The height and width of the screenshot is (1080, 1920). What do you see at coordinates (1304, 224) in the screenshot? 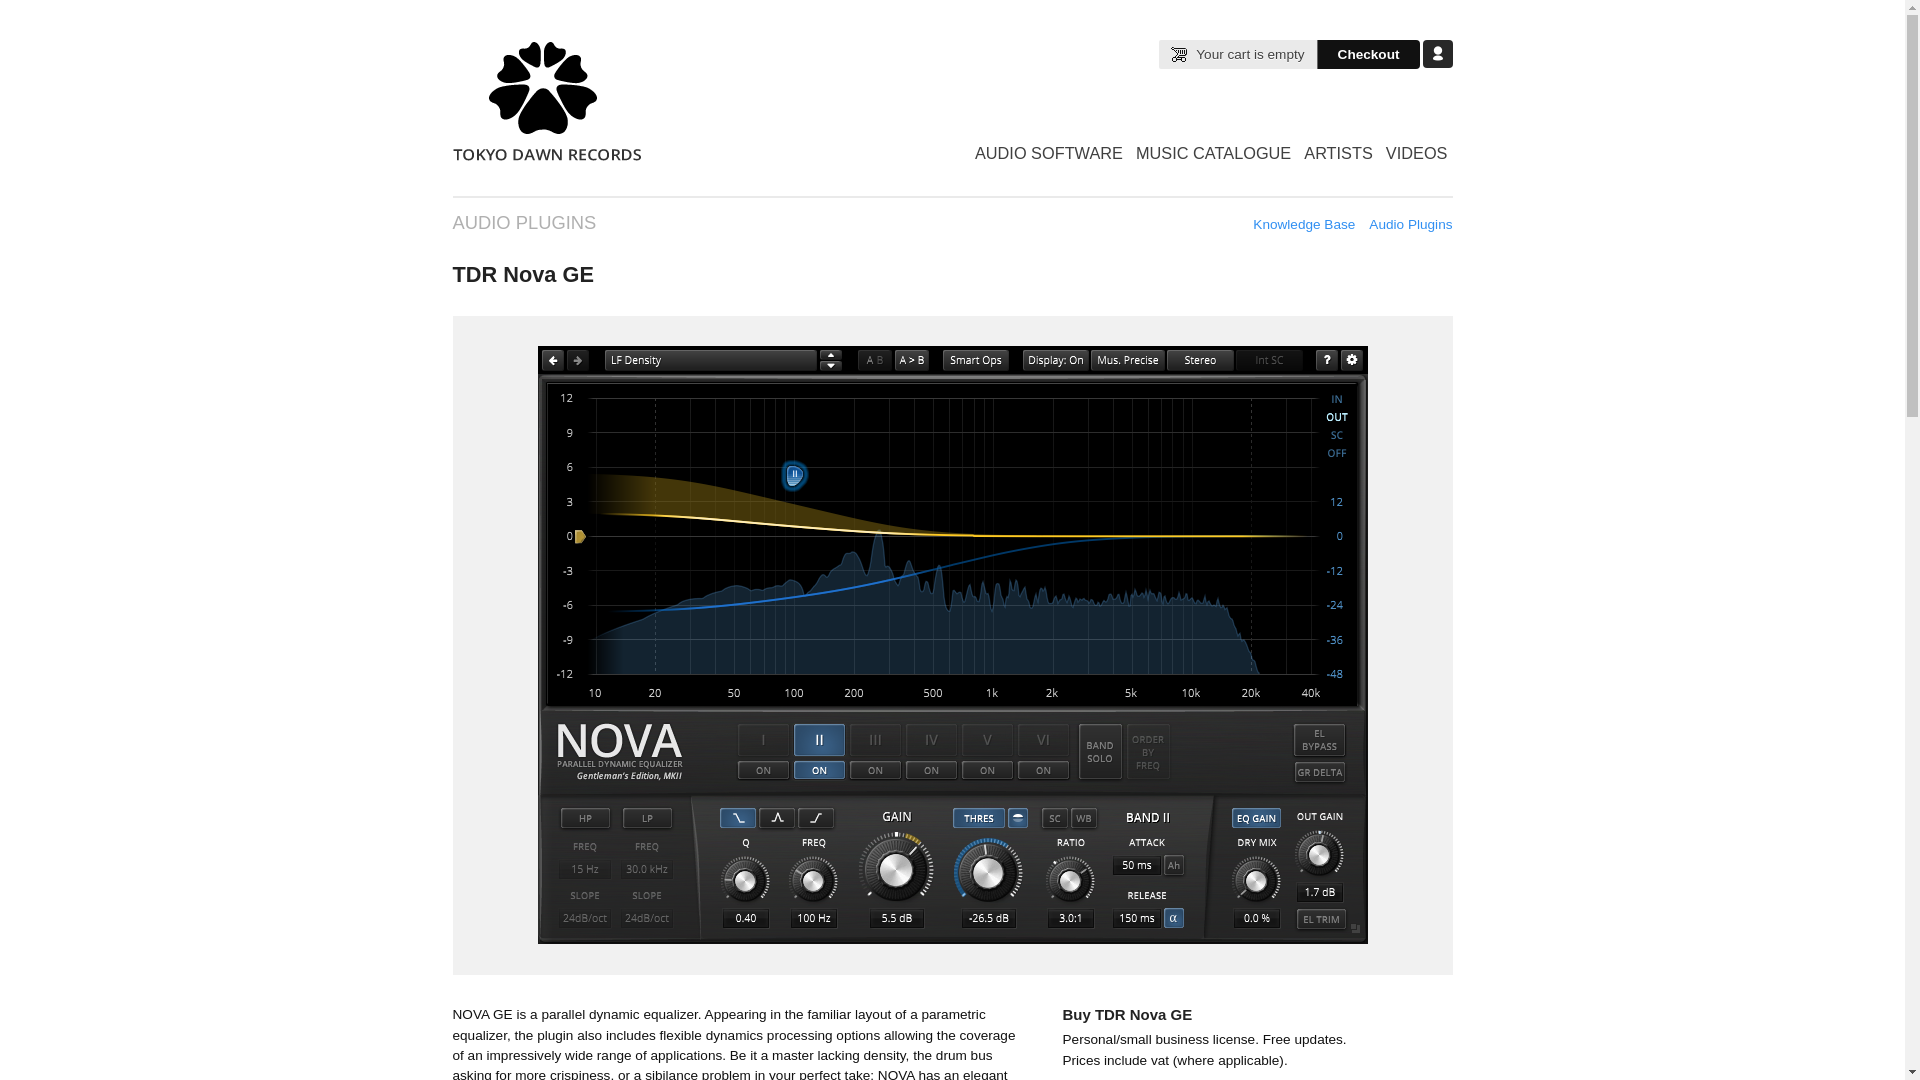
I see `Knowledge Base` at bounding box center [1304, 224].